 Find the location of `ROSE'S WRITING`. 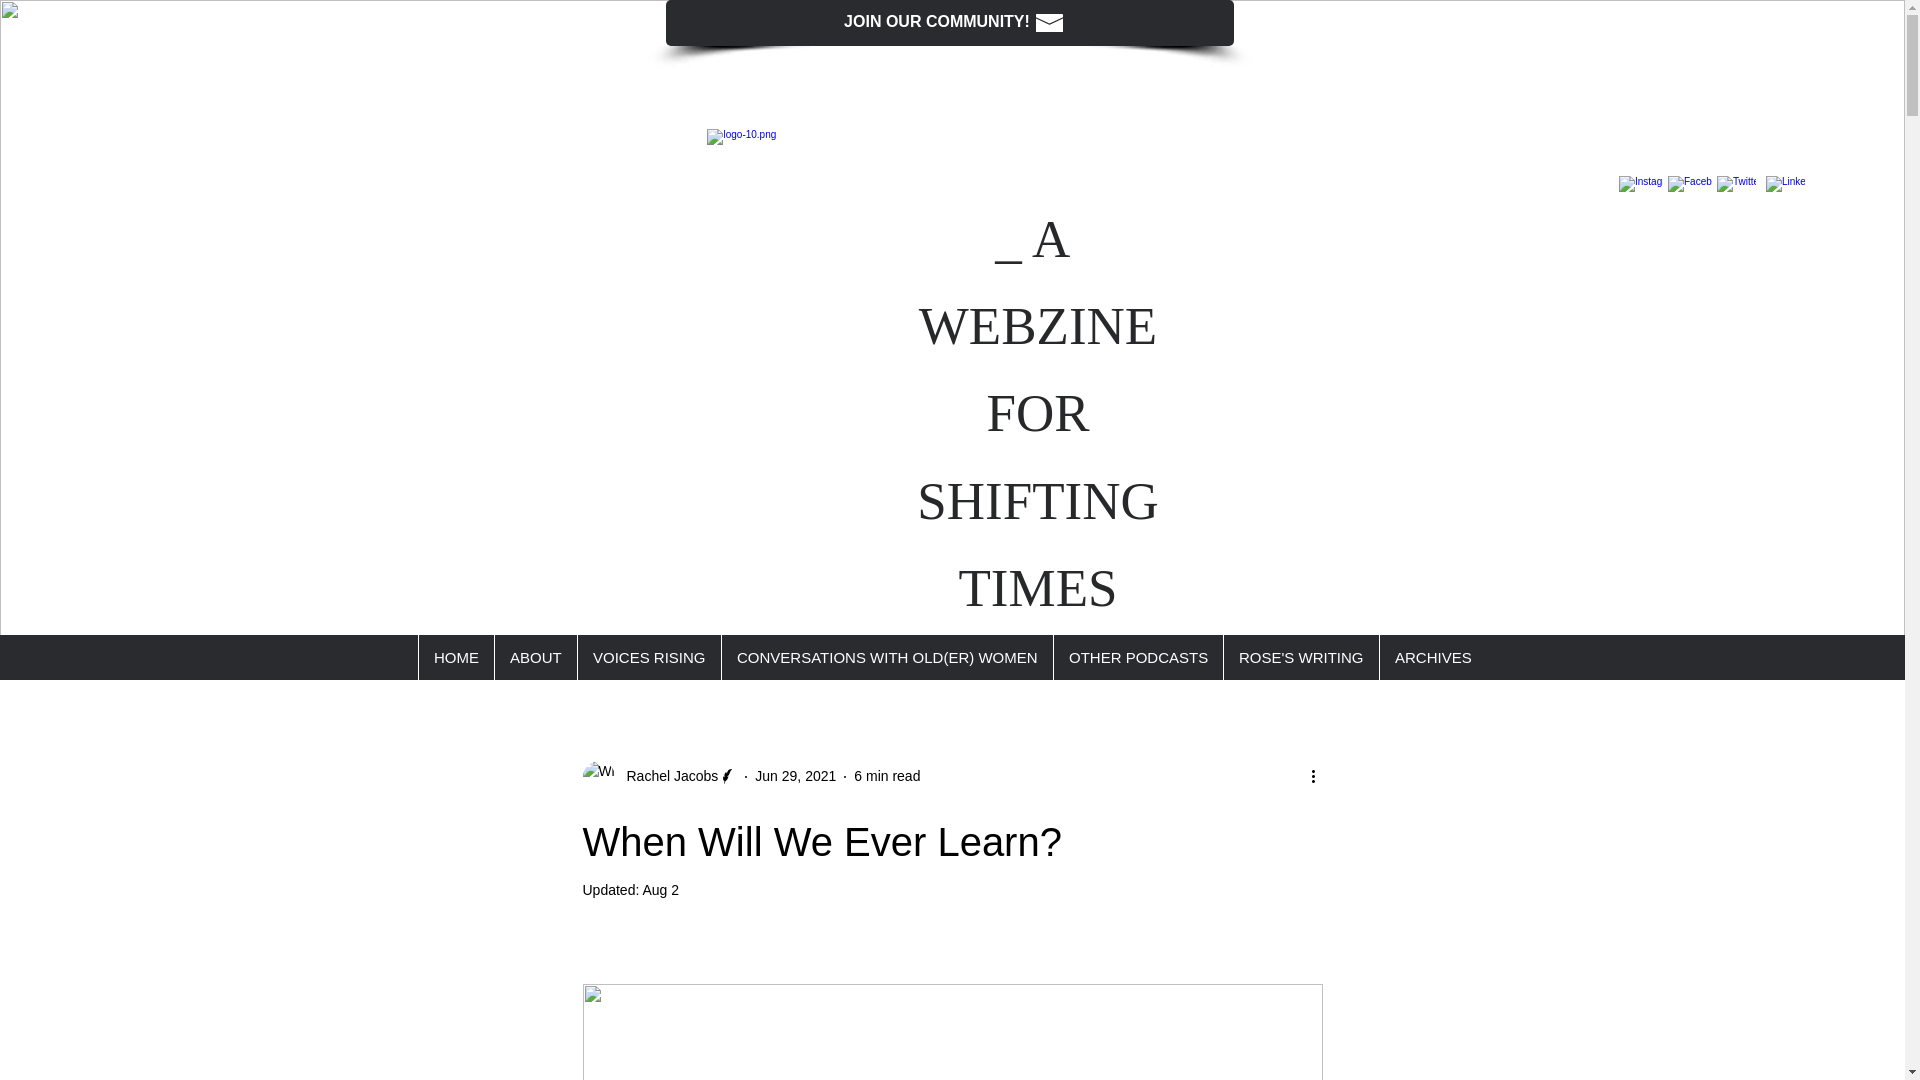

ROSE'S WRITING is located at coordinates (1300, 658).